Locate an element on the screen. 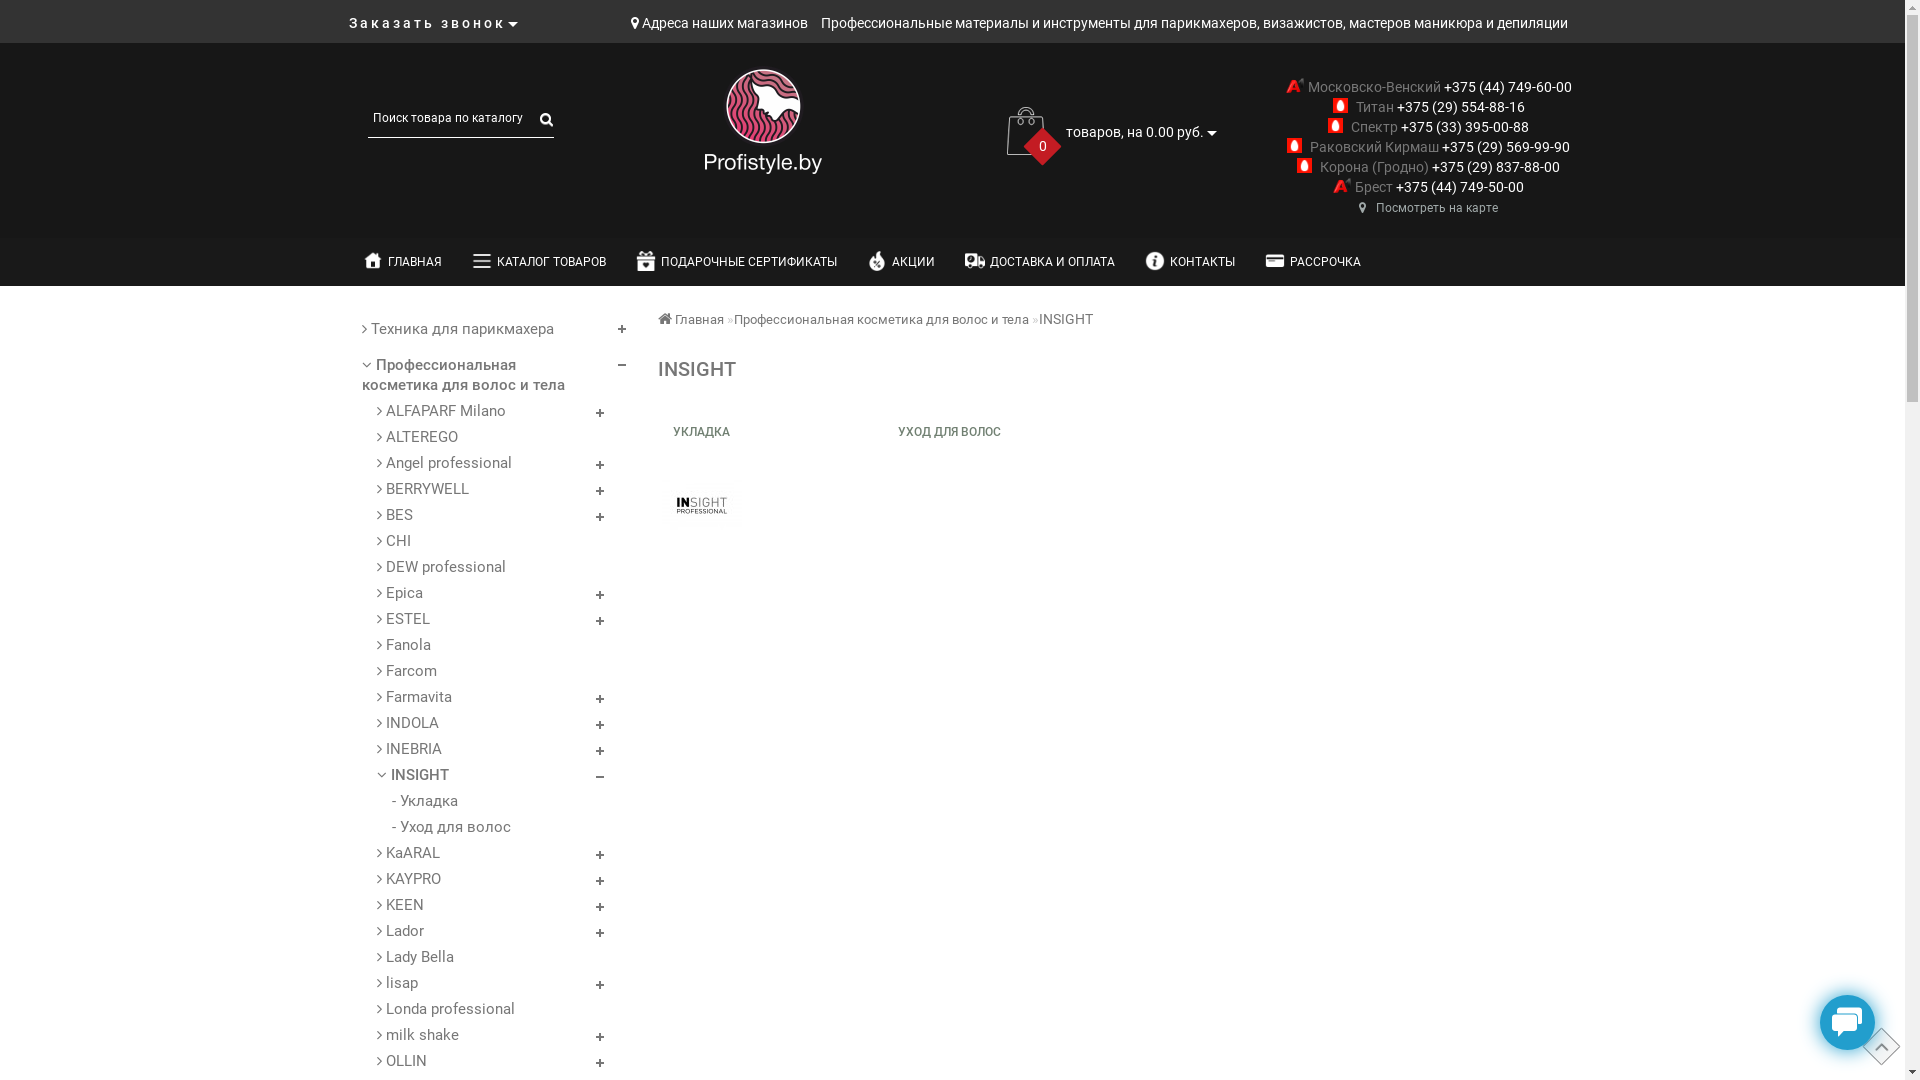  Londa professional is located at coordinates (480, 1009).